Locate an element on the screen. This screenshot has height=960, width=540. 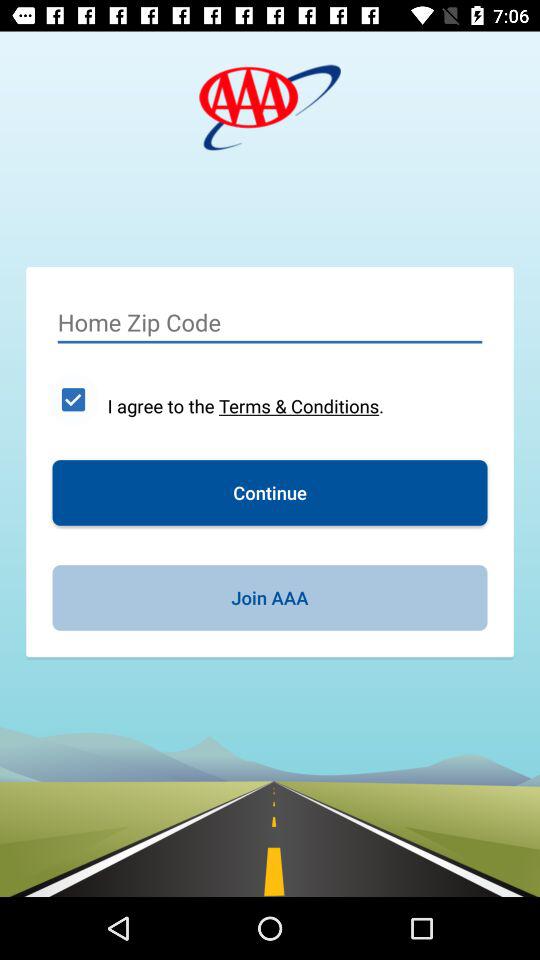
swipe to continue item is located at coordinates (270, 492).